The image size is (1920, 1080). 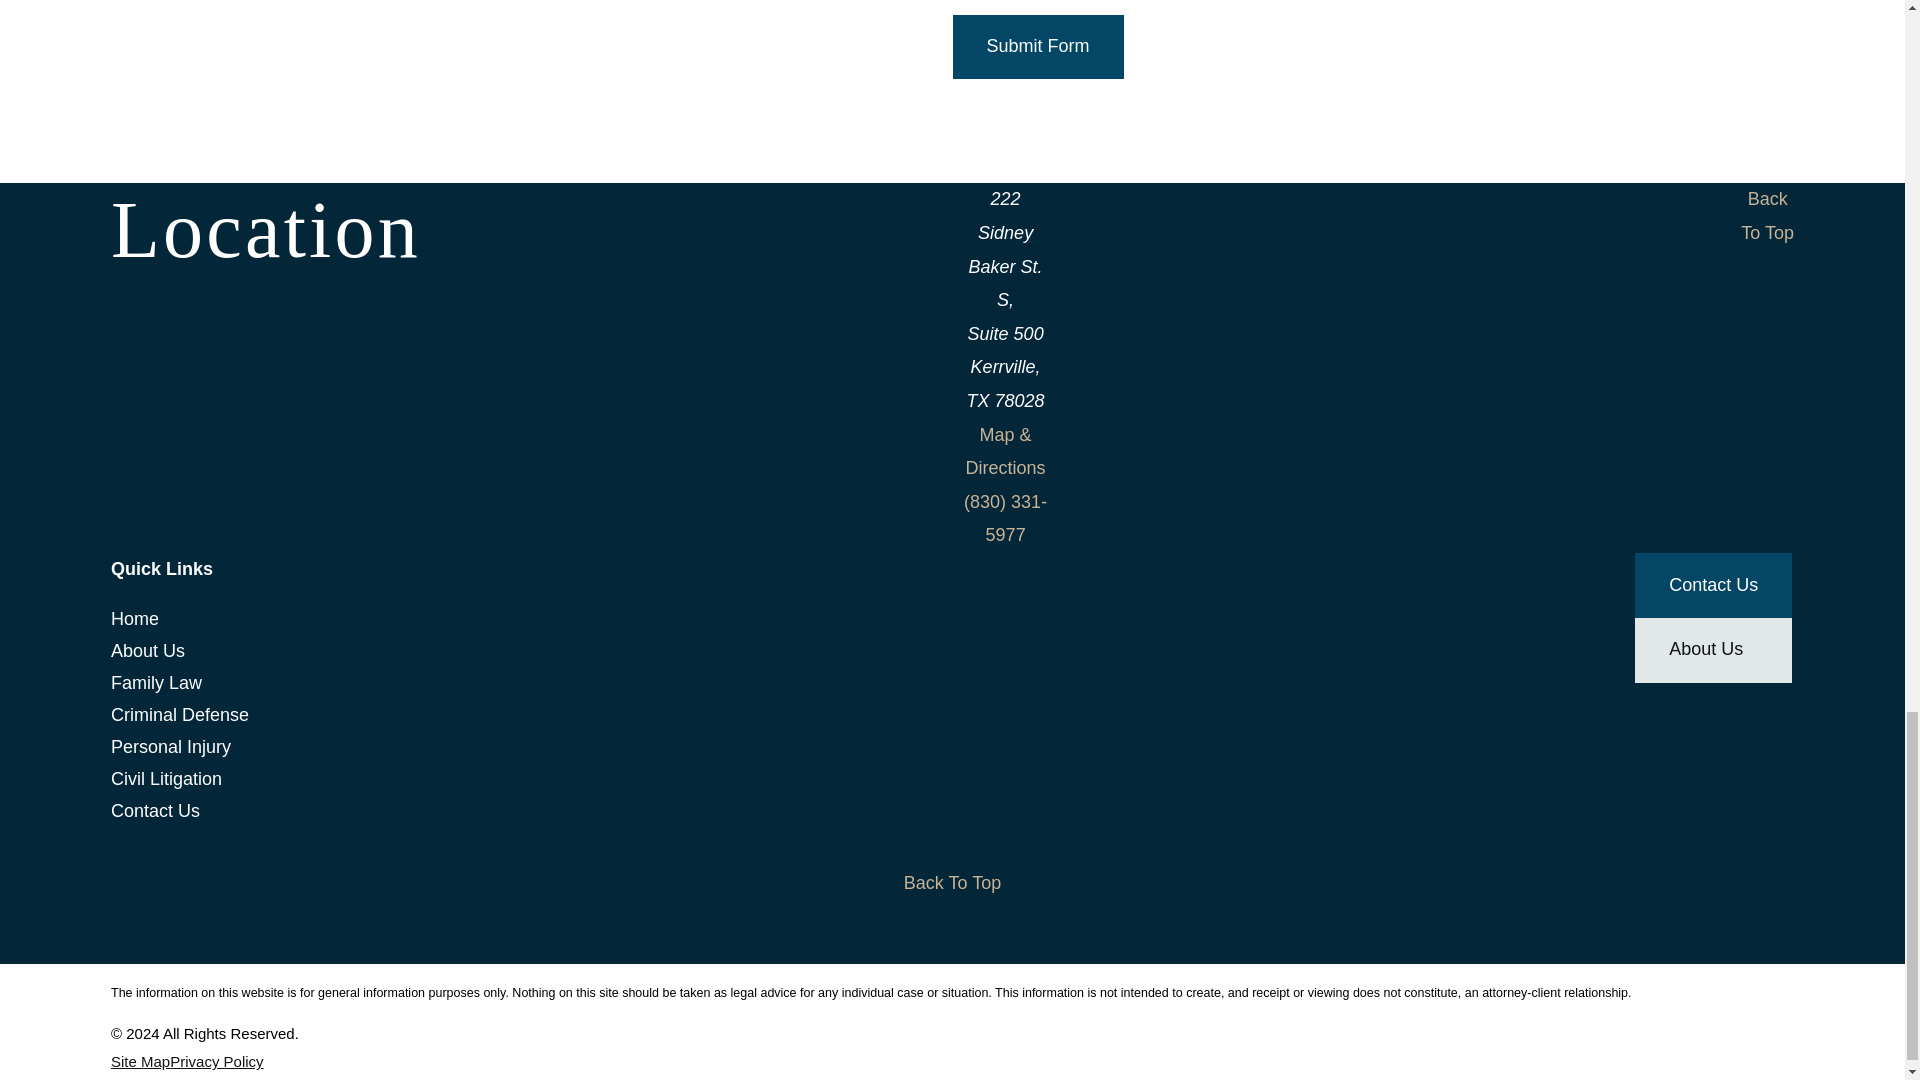 I want to click on Family Law, so click(x=390, y=682).